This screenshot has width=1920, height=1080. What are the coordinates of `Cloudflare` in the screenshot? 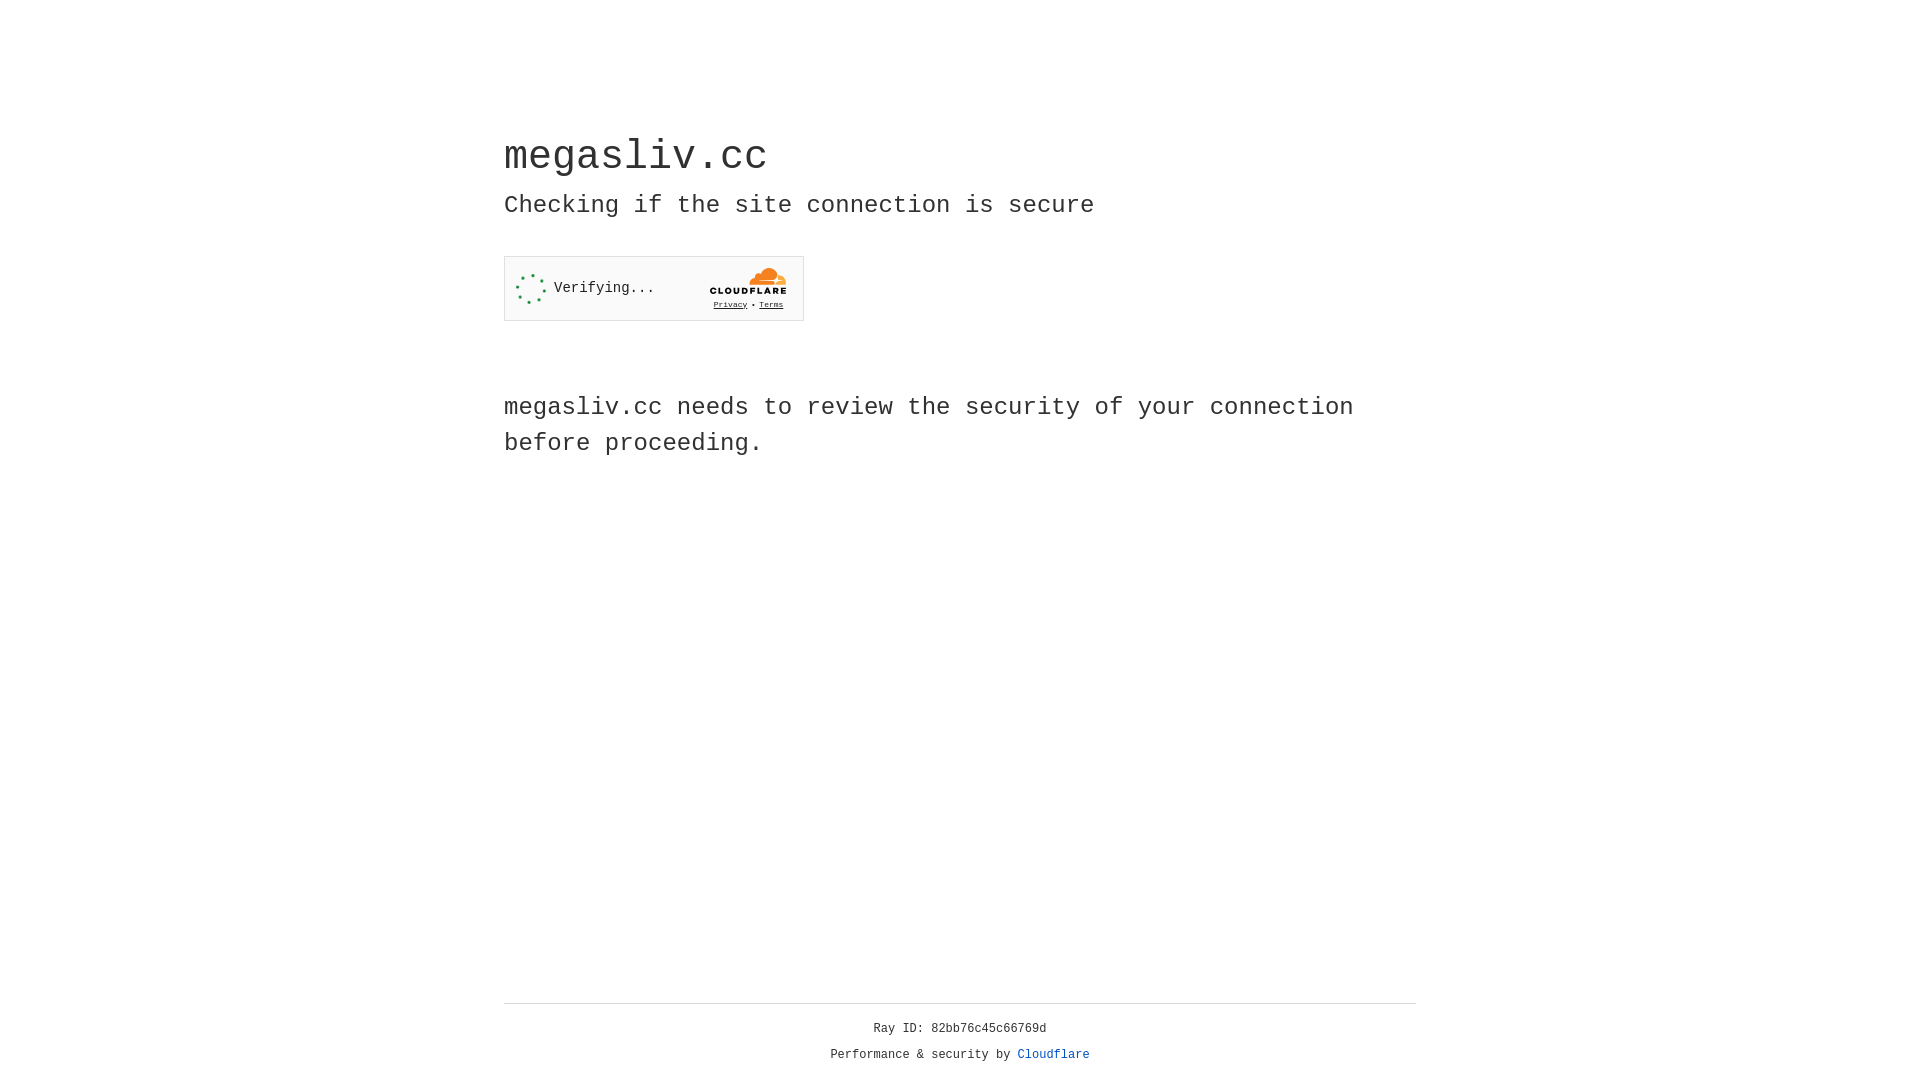 It's located at (1054, 1055).